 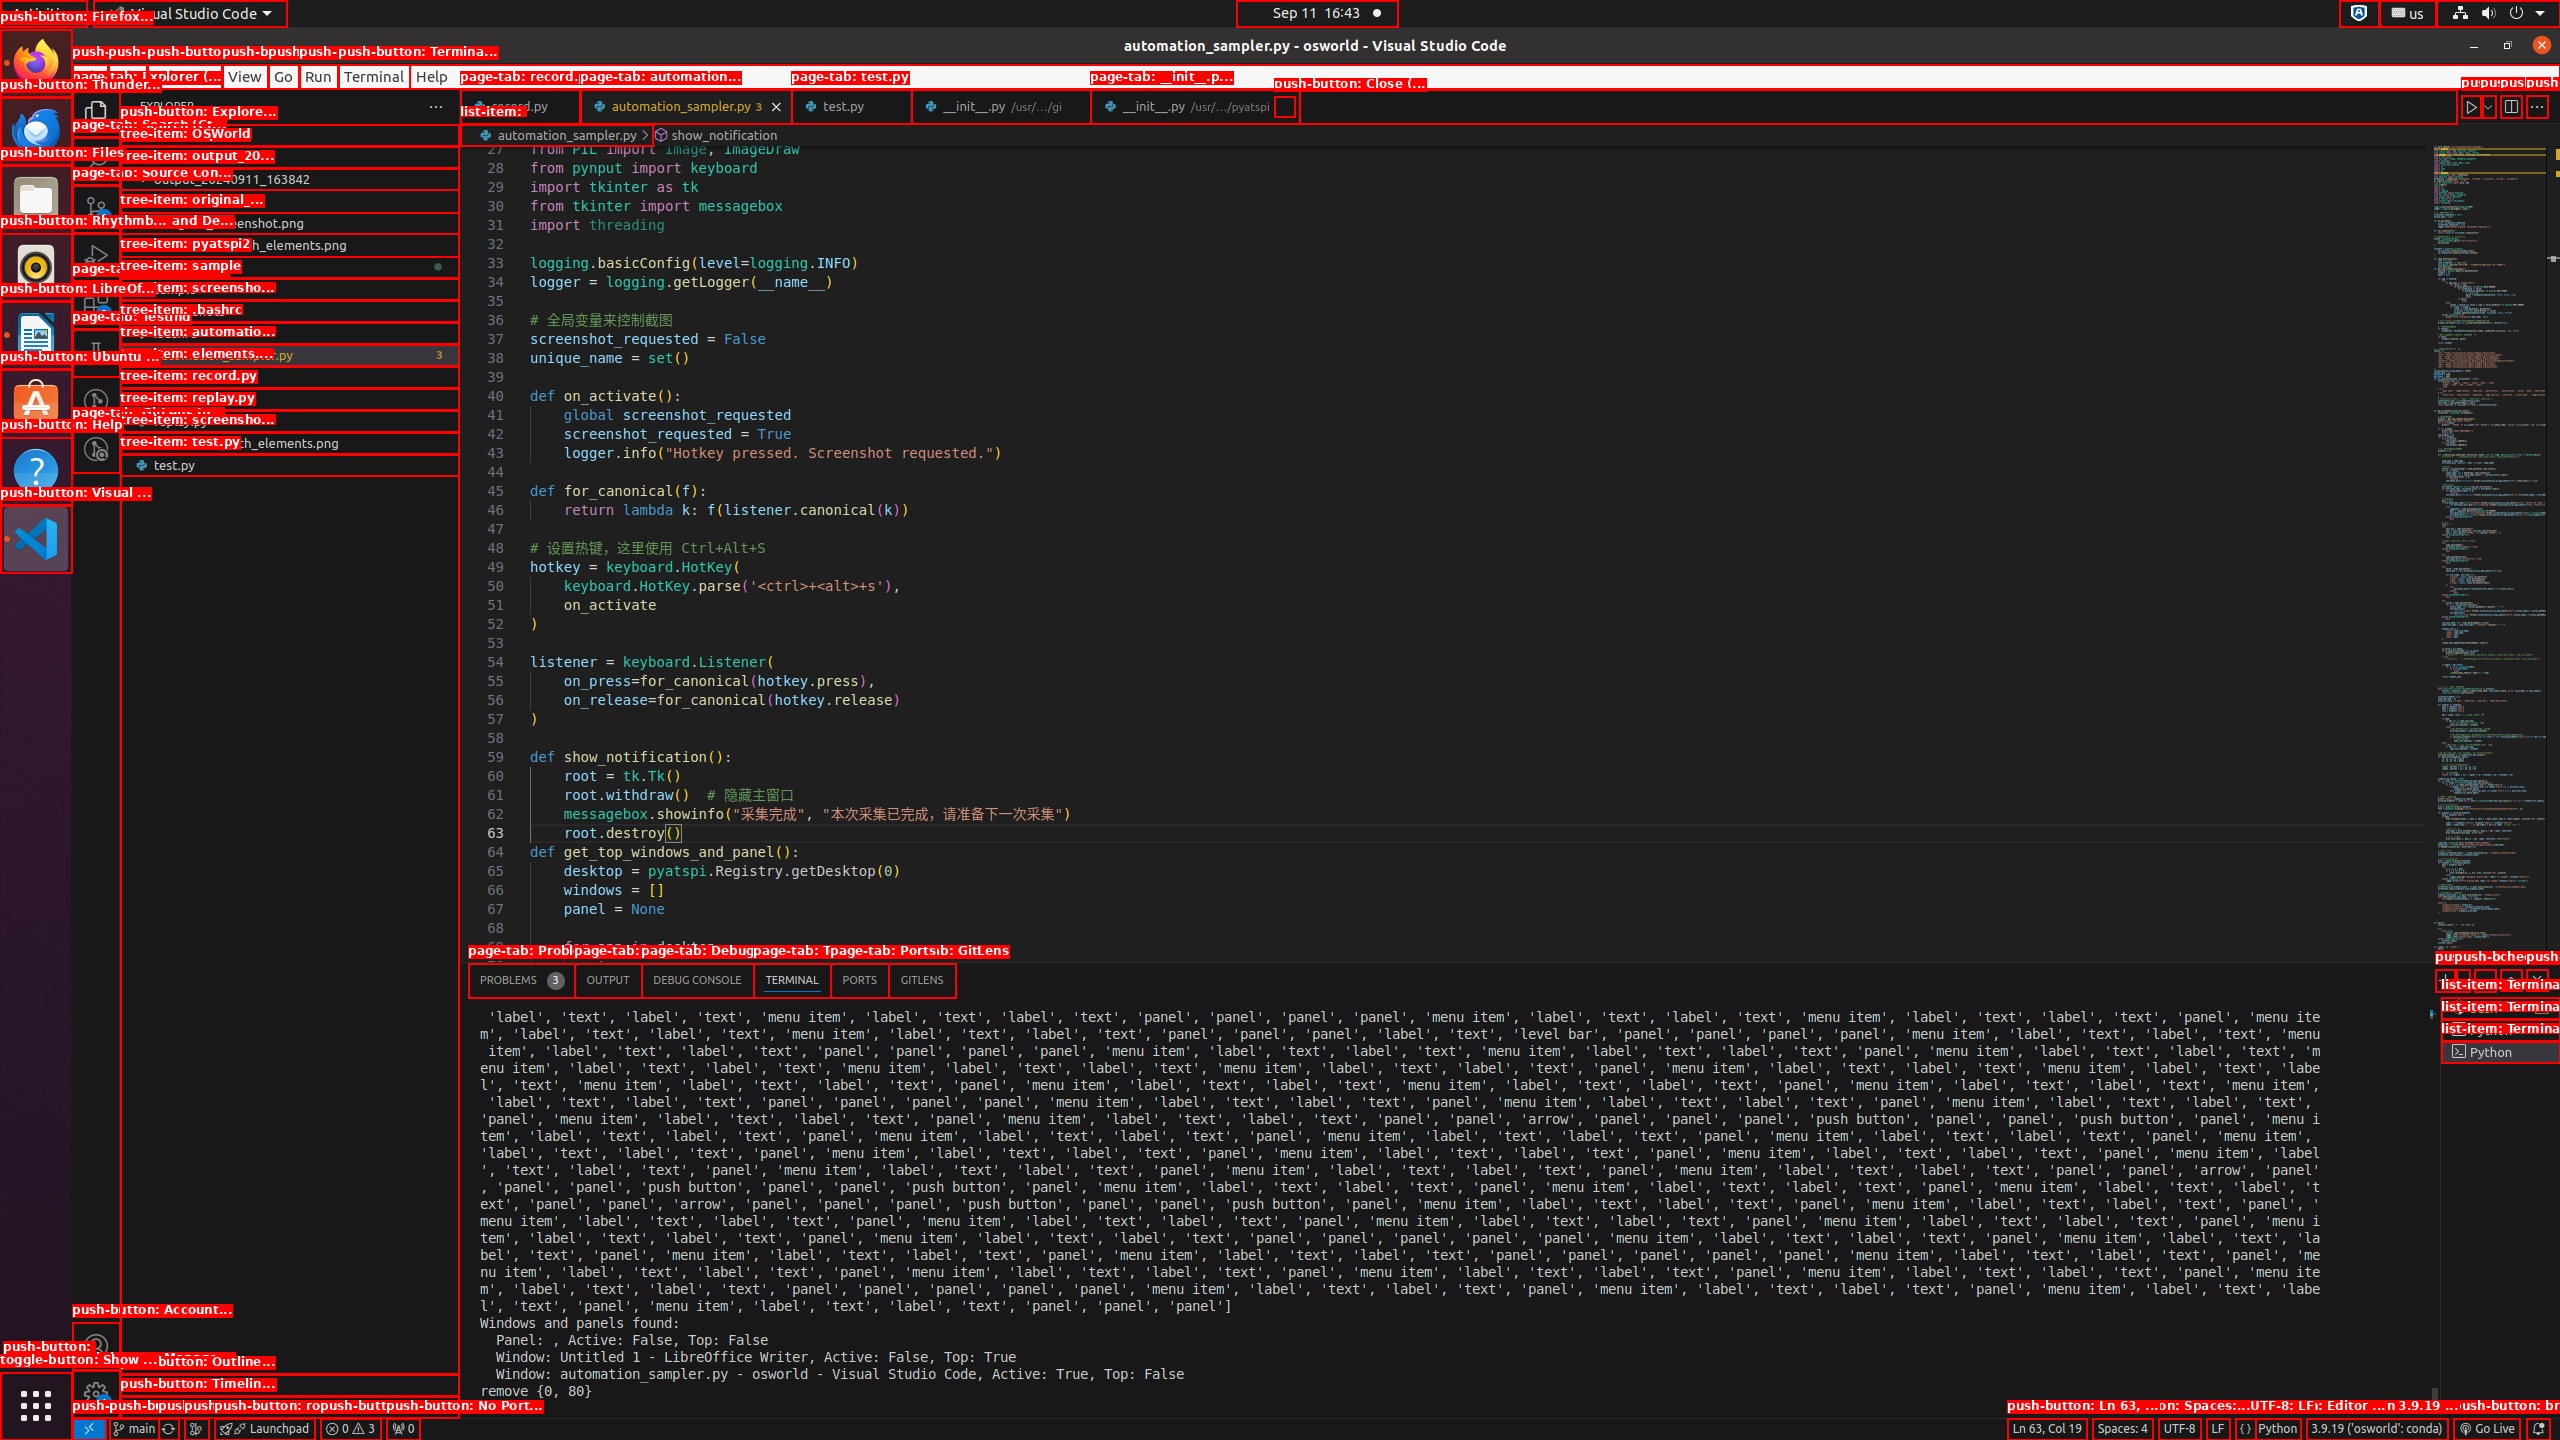 What do you see at coordinates (36, 63) in the screenshot?
I see `Firefox Web Browser` at bounding box center [36, 63].